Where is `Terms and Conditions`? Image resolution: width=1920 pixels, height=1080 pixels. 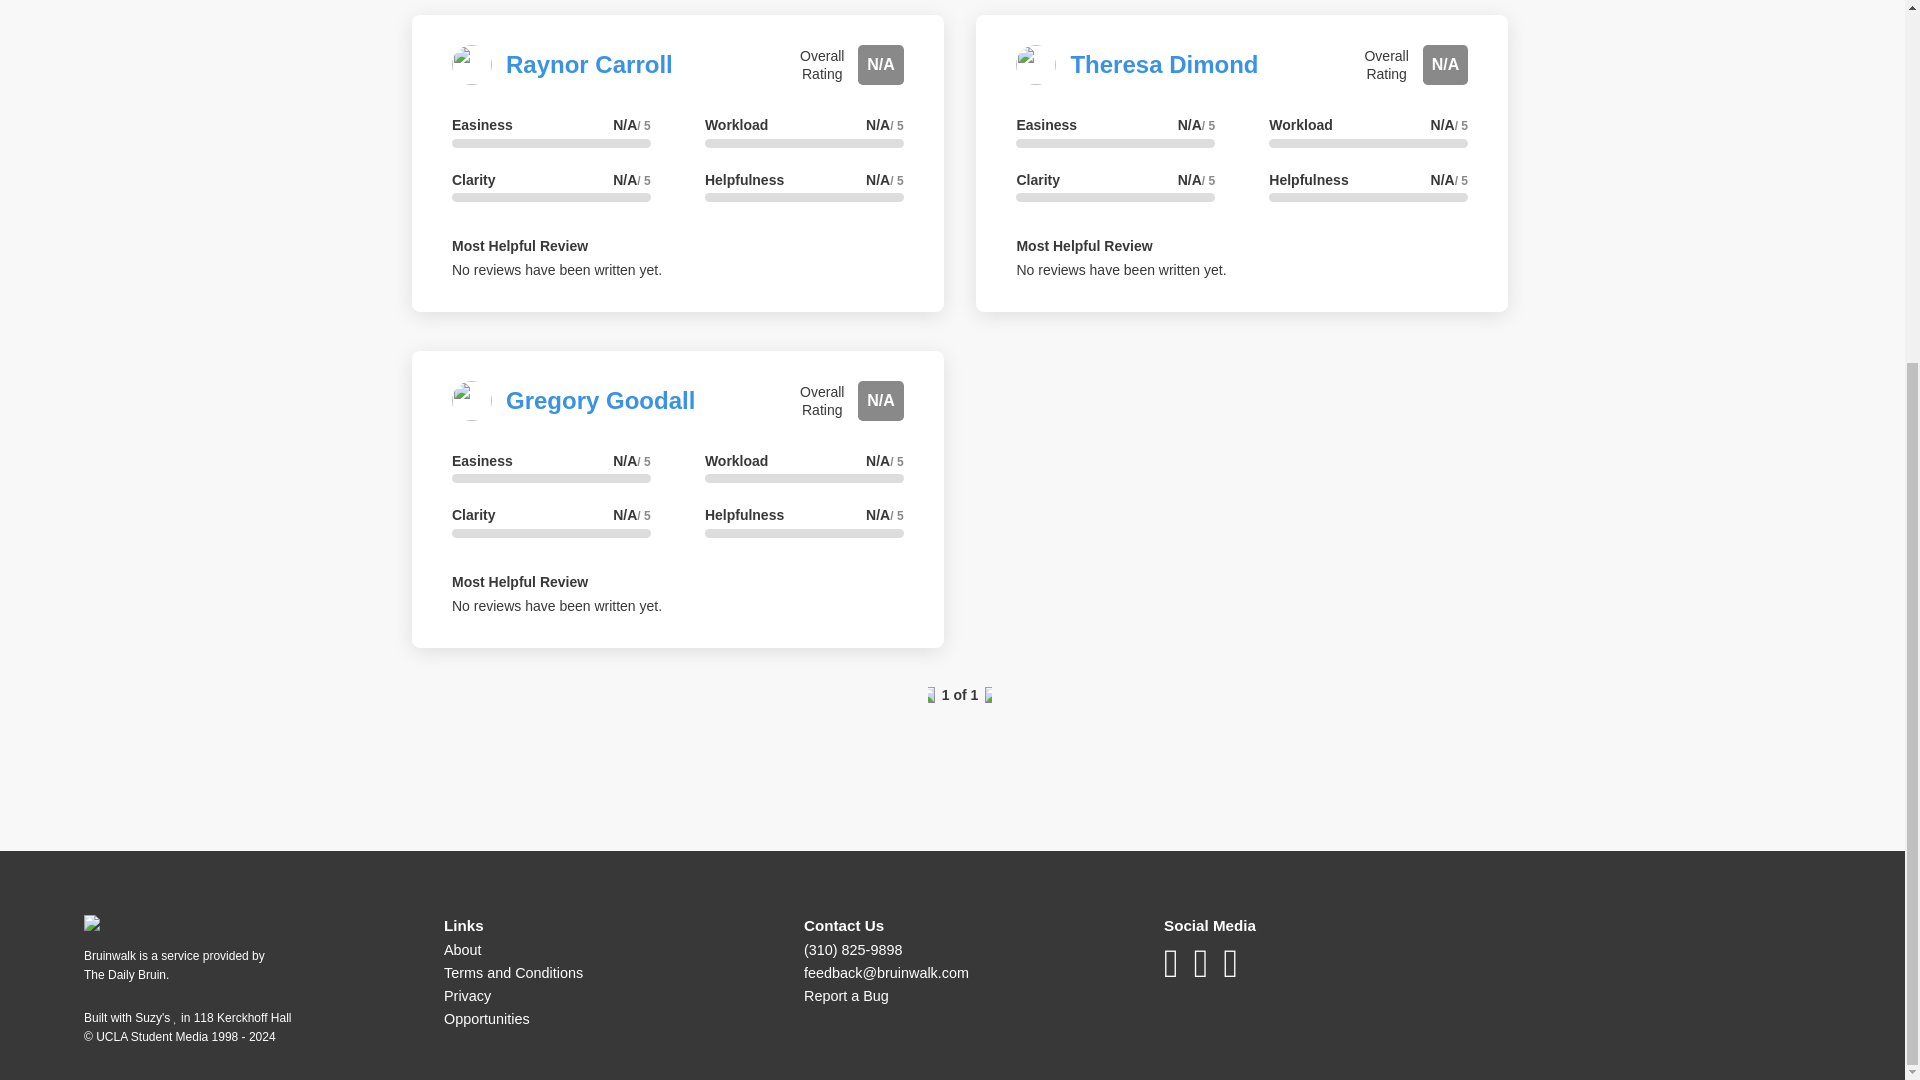
Terms and Conditions is located at coordinates (513, 972).